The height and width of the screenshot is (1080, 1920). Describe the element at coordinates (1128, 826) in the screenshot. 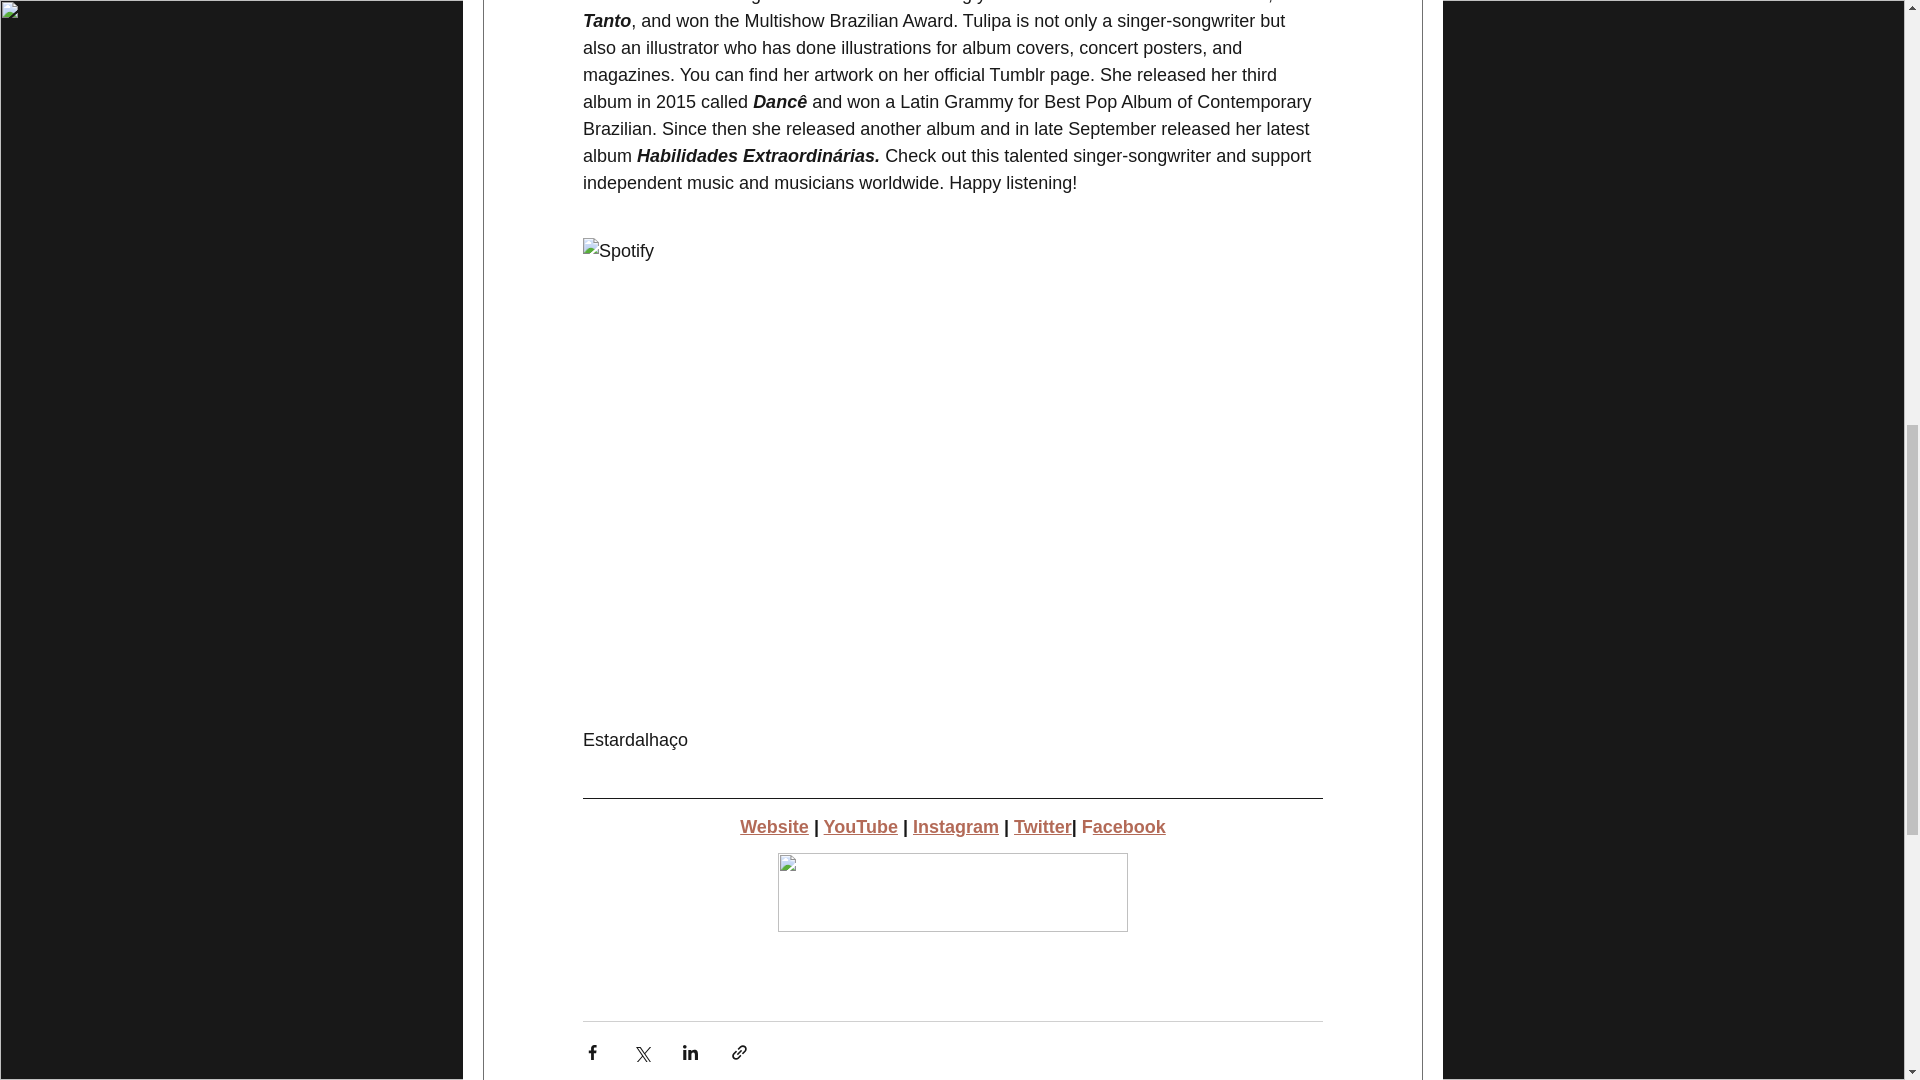

I see `acebook` at that location.